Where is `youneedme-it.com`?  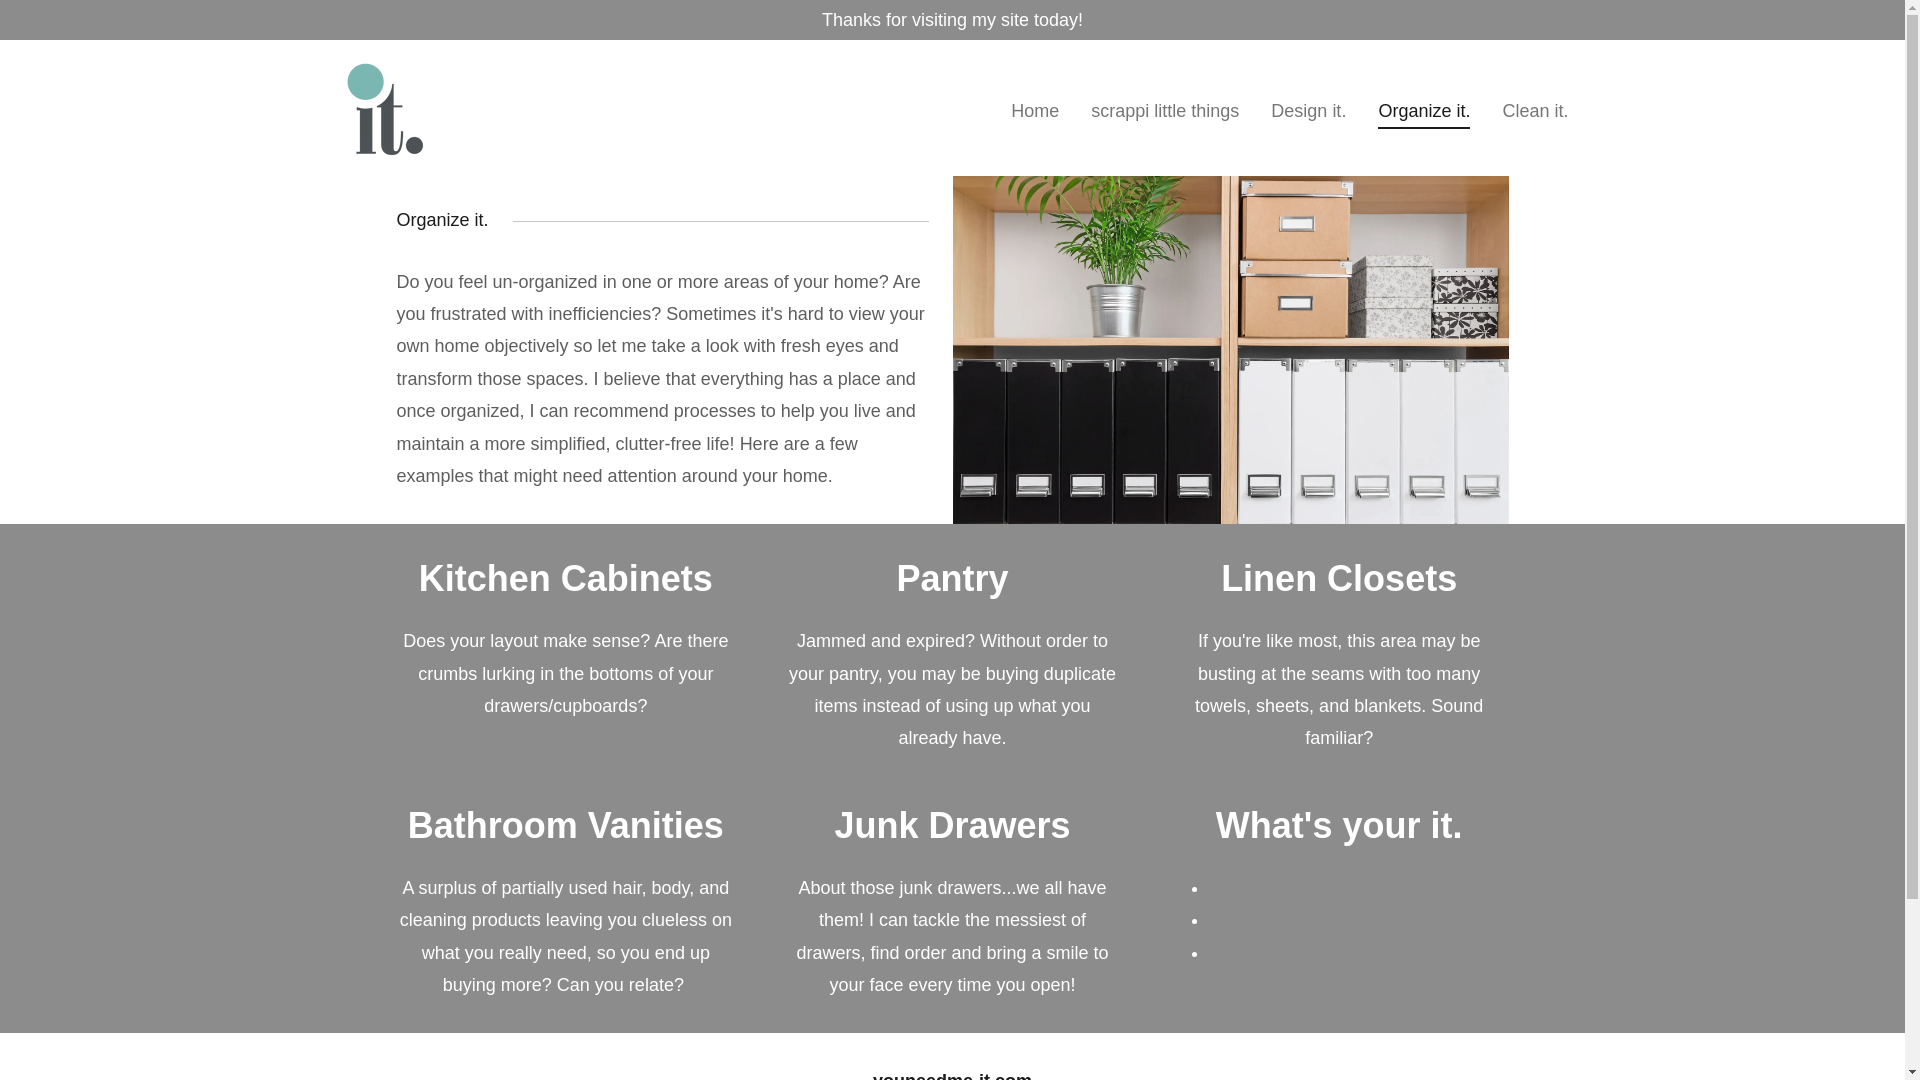
youneedme-it.com is located at coordinates (380, 106).